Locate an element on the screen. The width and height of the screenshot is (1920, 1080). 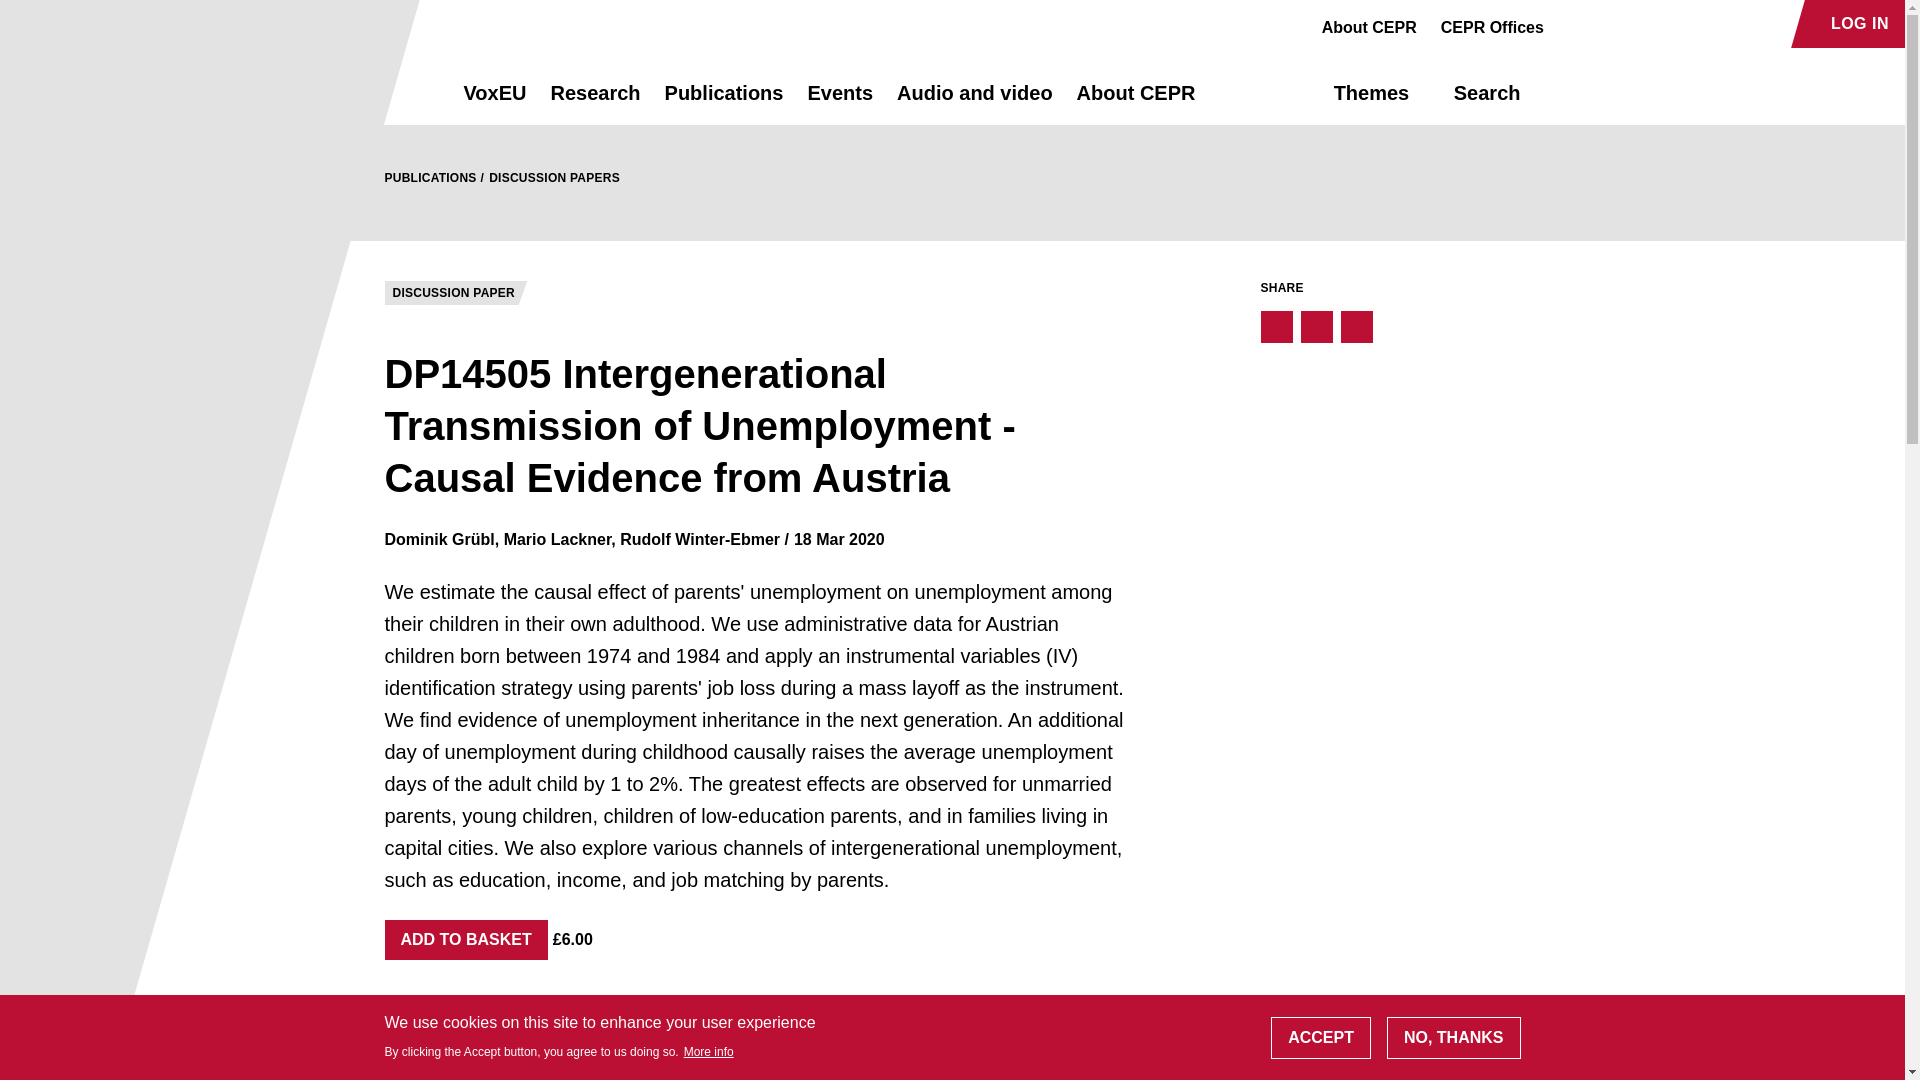
Return to the homepage is located at coordinates (388, 92).